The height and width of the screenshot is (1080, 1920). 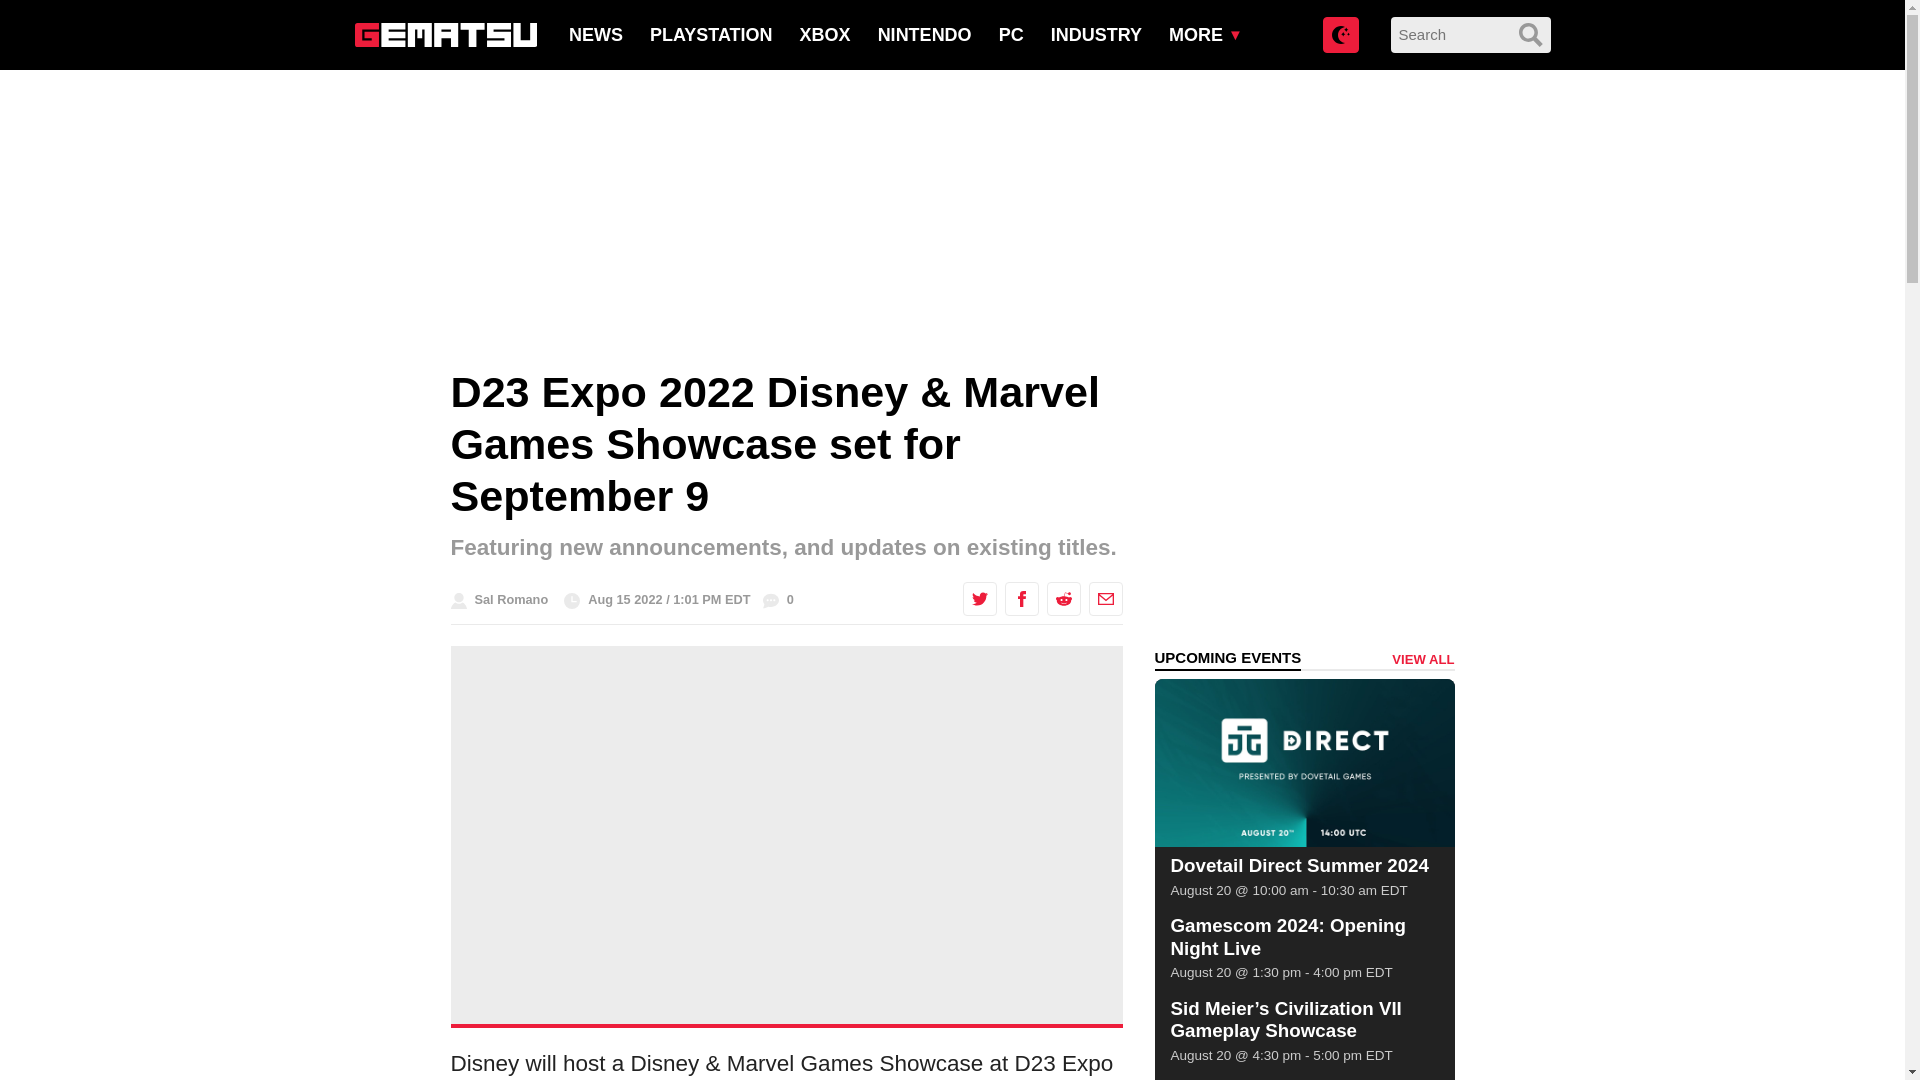 I want to click on NEWS, so click(x=595, y=34).